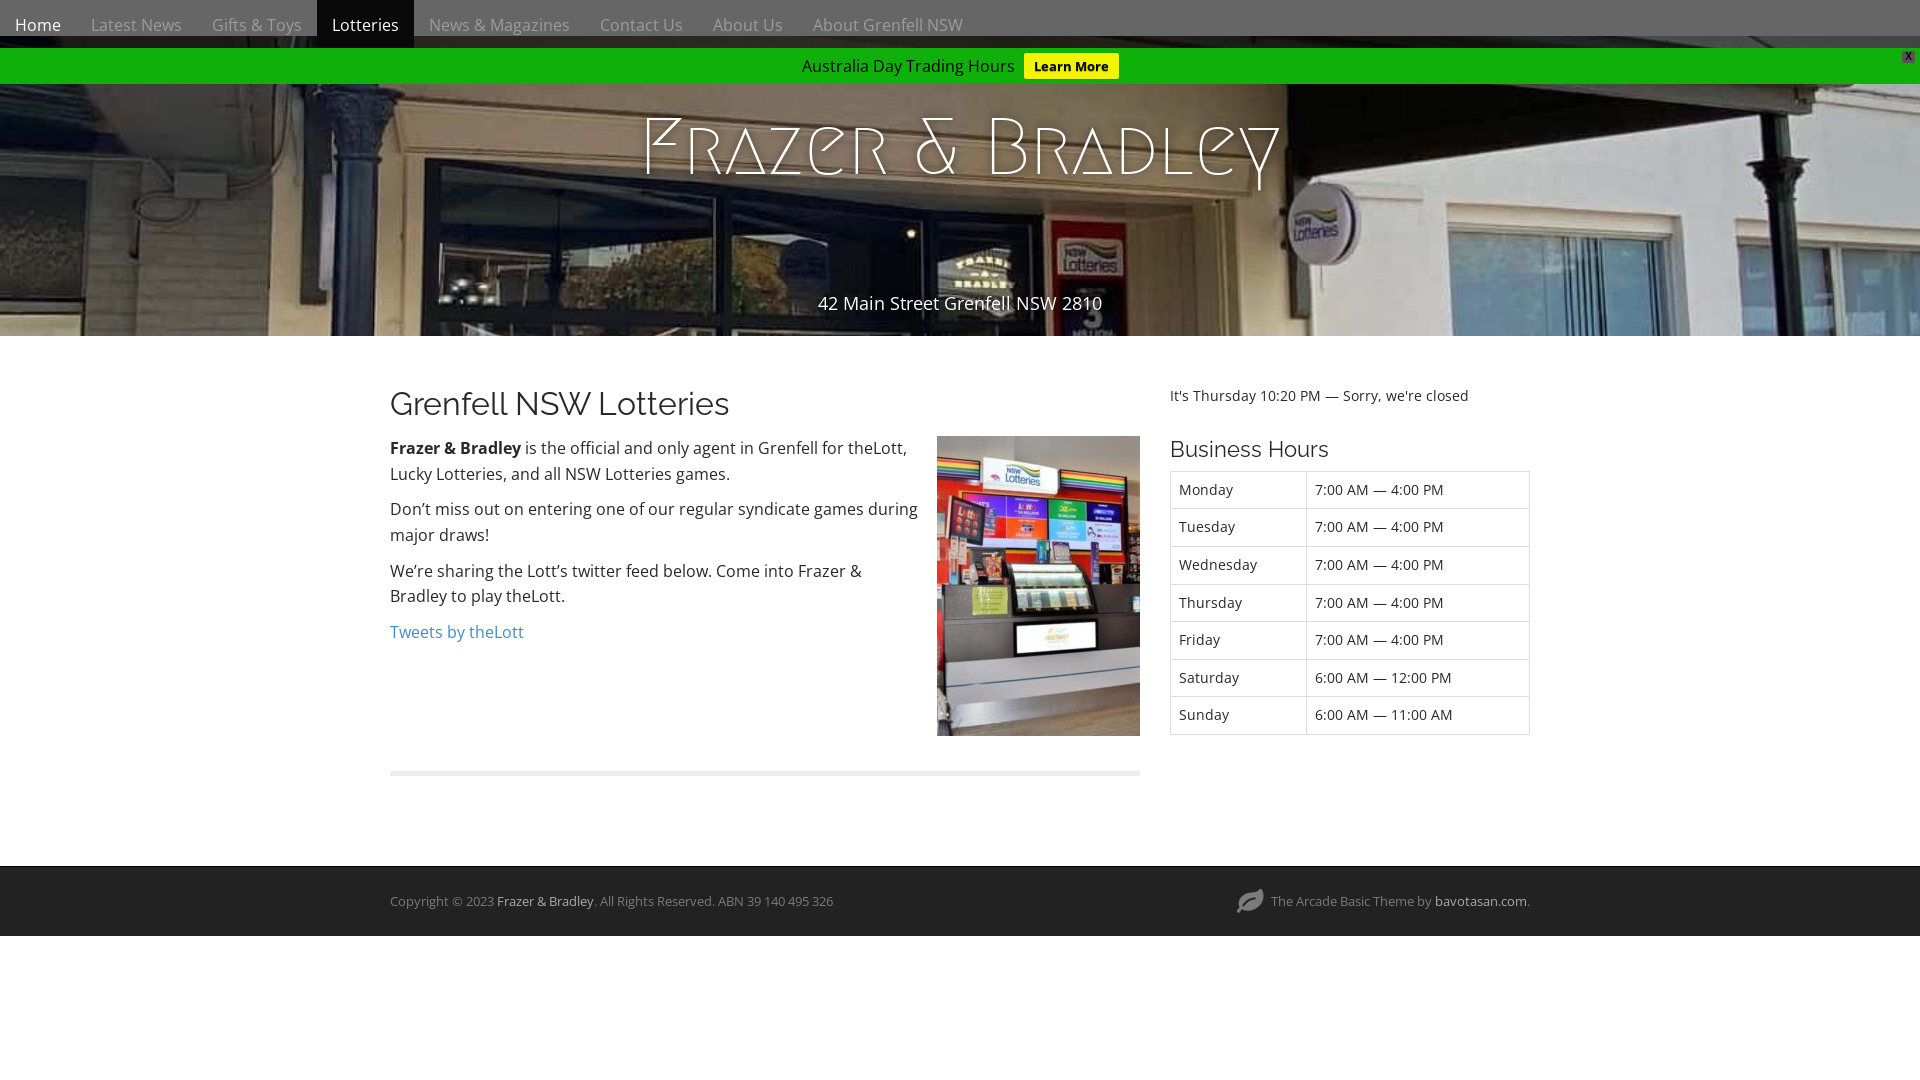 The height and width of the screenshot is (1080, 1920). I want to click on Latest News, so click(136, 25).